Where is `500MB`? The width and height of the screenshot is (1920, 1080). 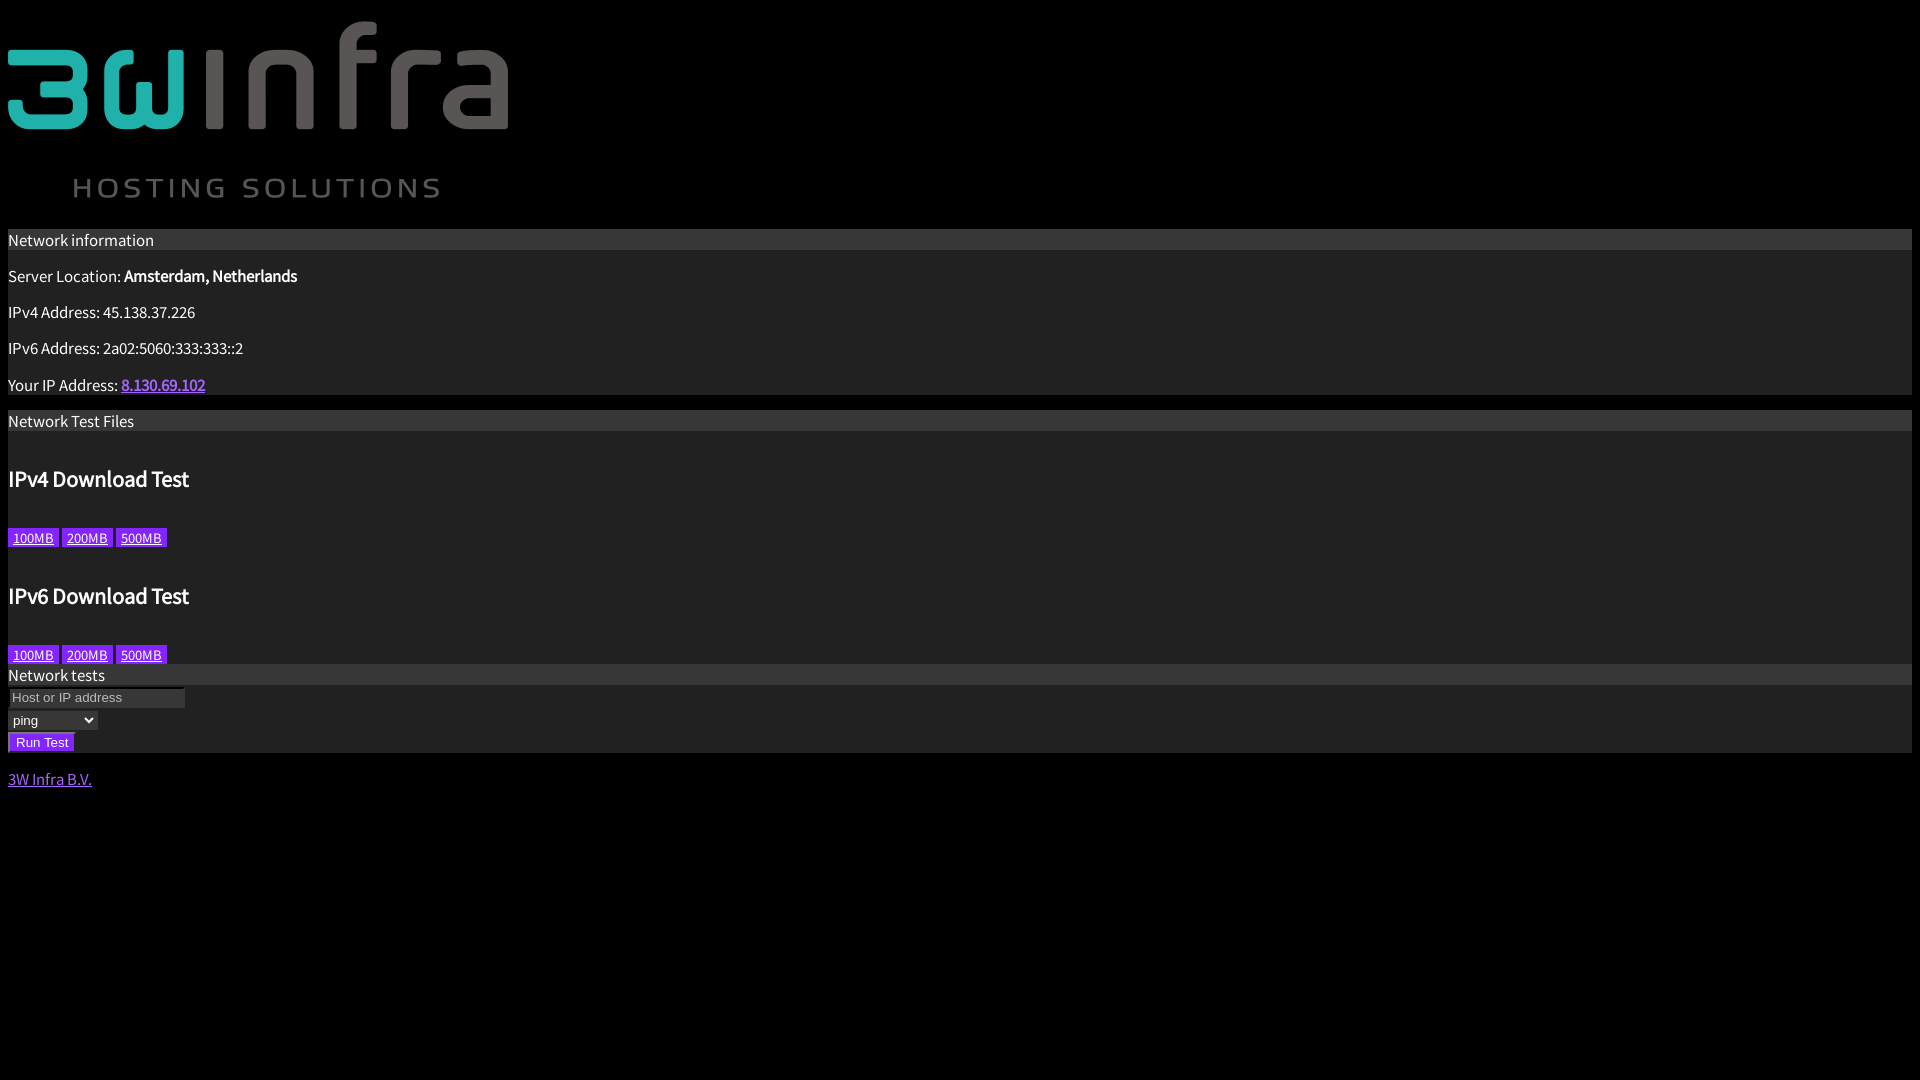 500MB is located at coordinates (142, 538).